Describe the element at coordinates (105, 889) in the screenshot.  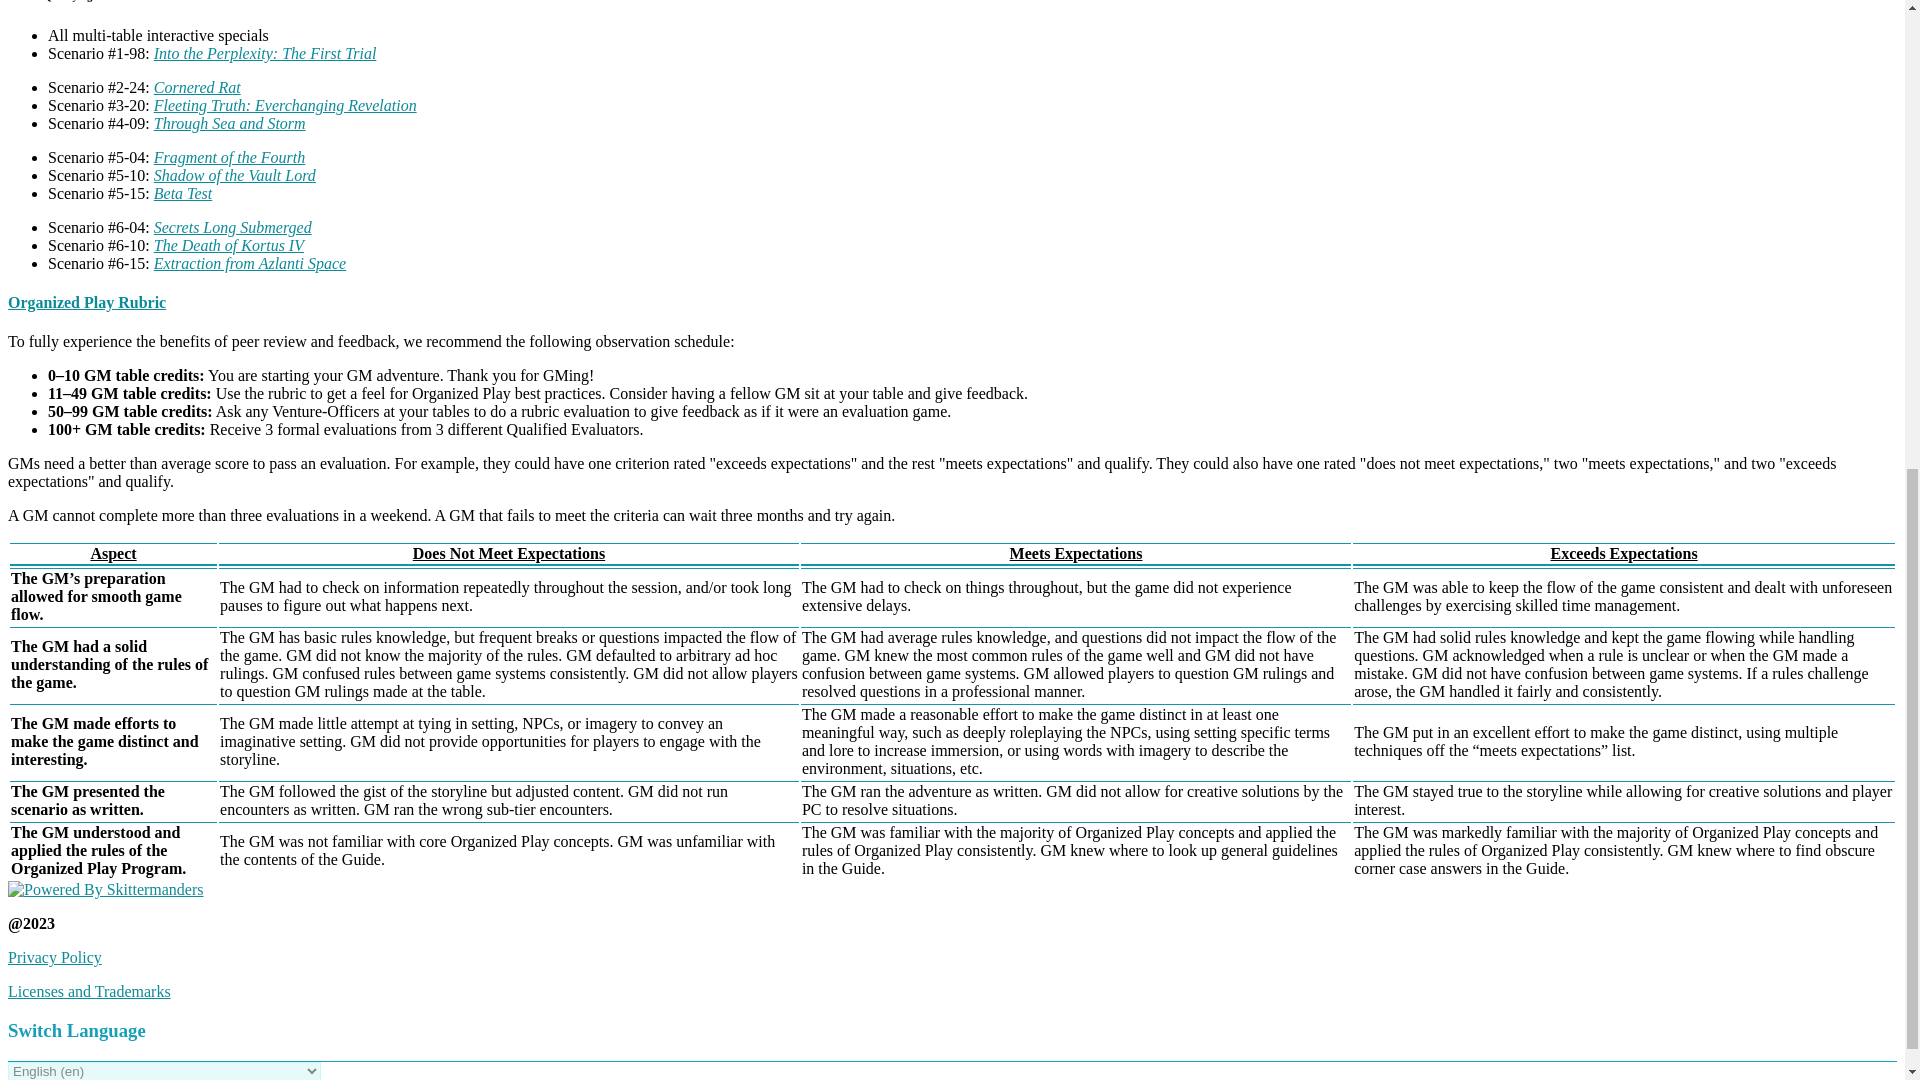
I see `Lorespire Home` at that location.